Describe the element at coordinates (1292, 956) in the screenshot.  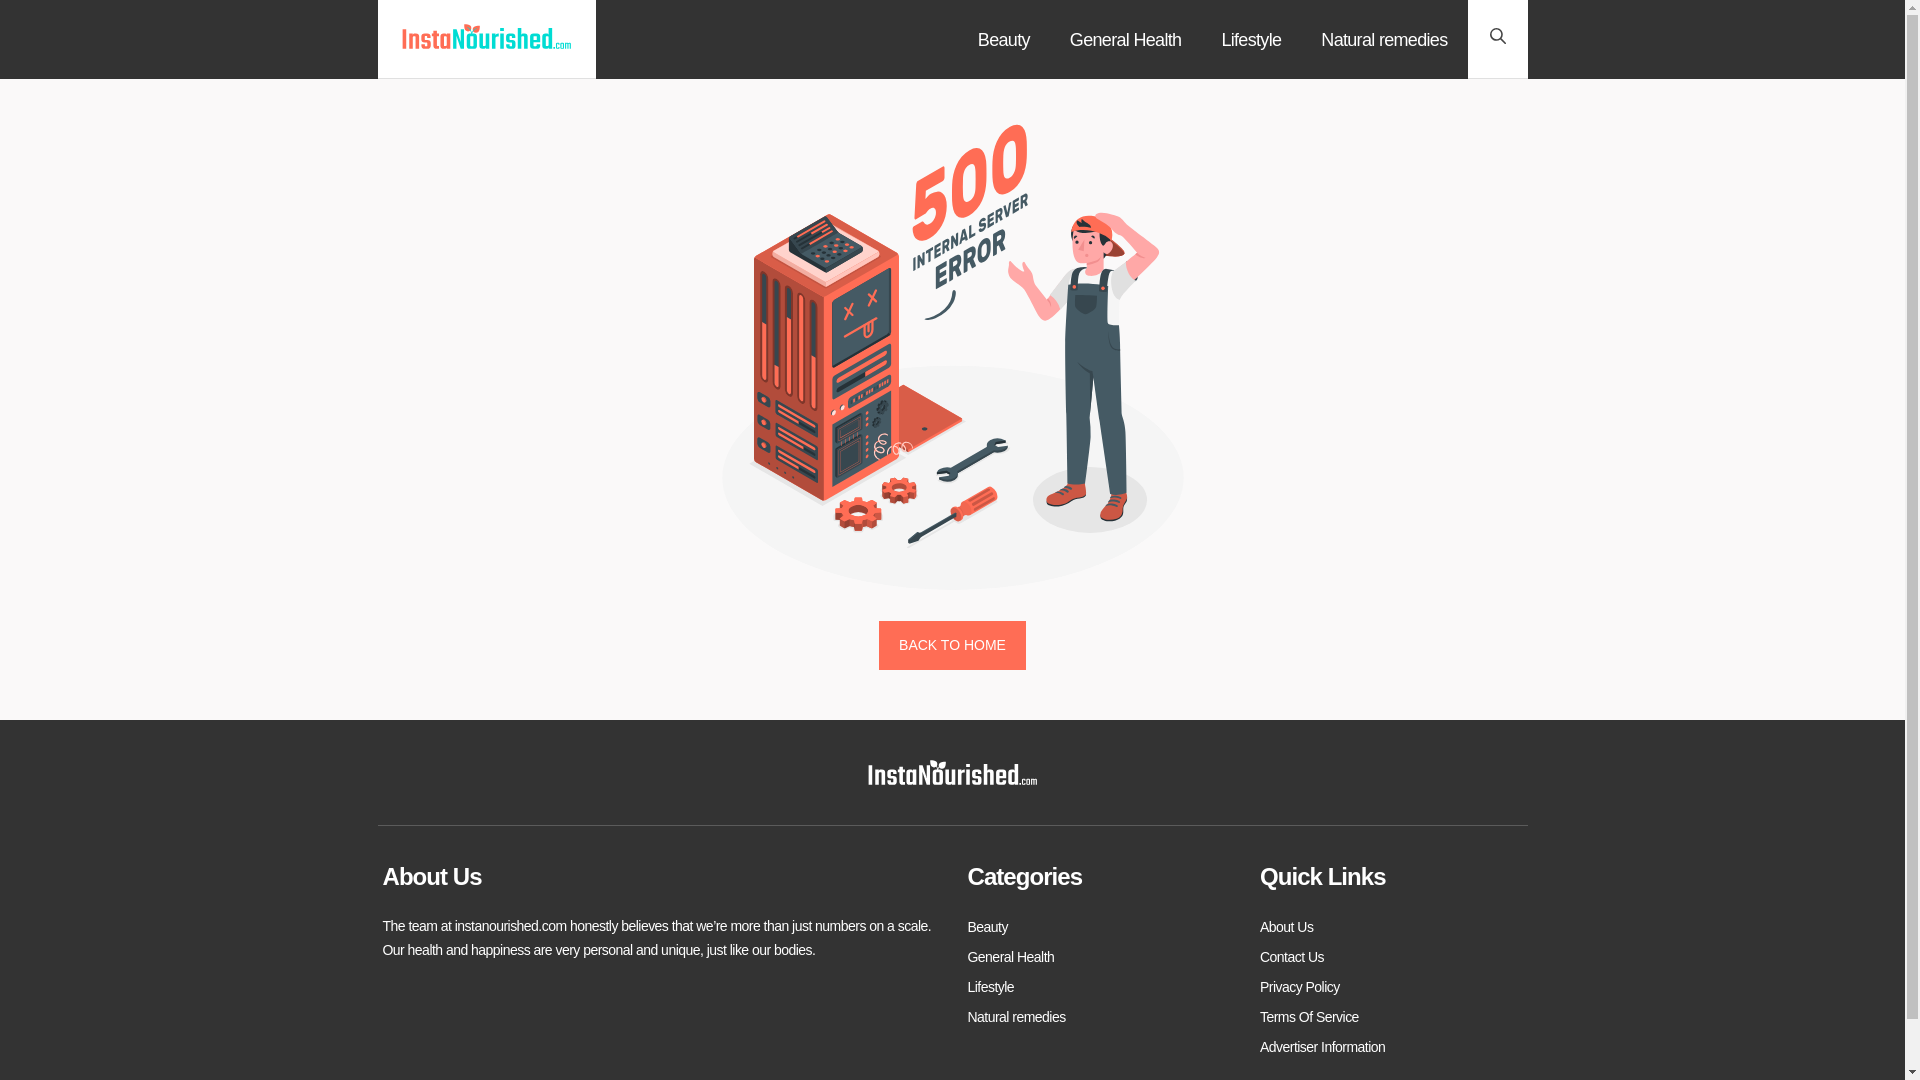
I see `Contact Us` at that location.